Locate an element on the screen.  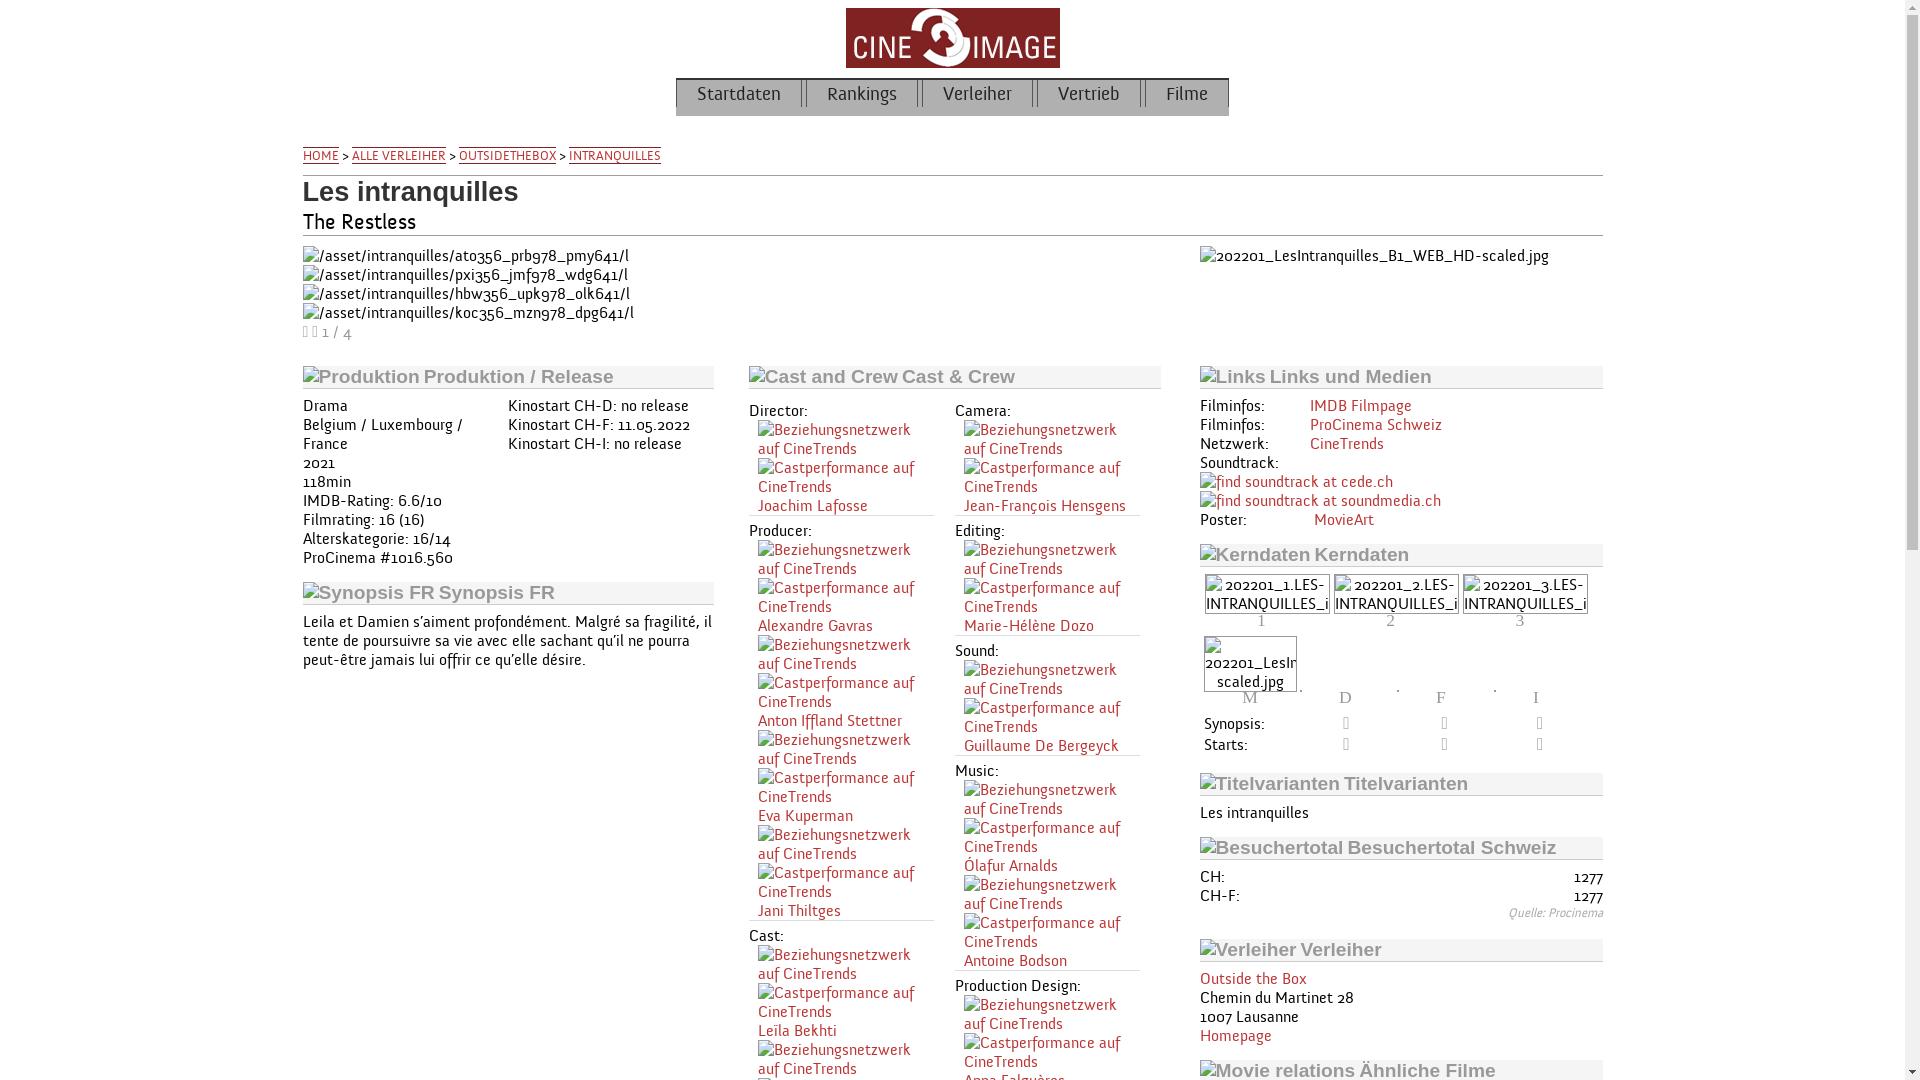
Beziehungsnetzwerk auf CineTrends is located at coordinates (1052, 894).